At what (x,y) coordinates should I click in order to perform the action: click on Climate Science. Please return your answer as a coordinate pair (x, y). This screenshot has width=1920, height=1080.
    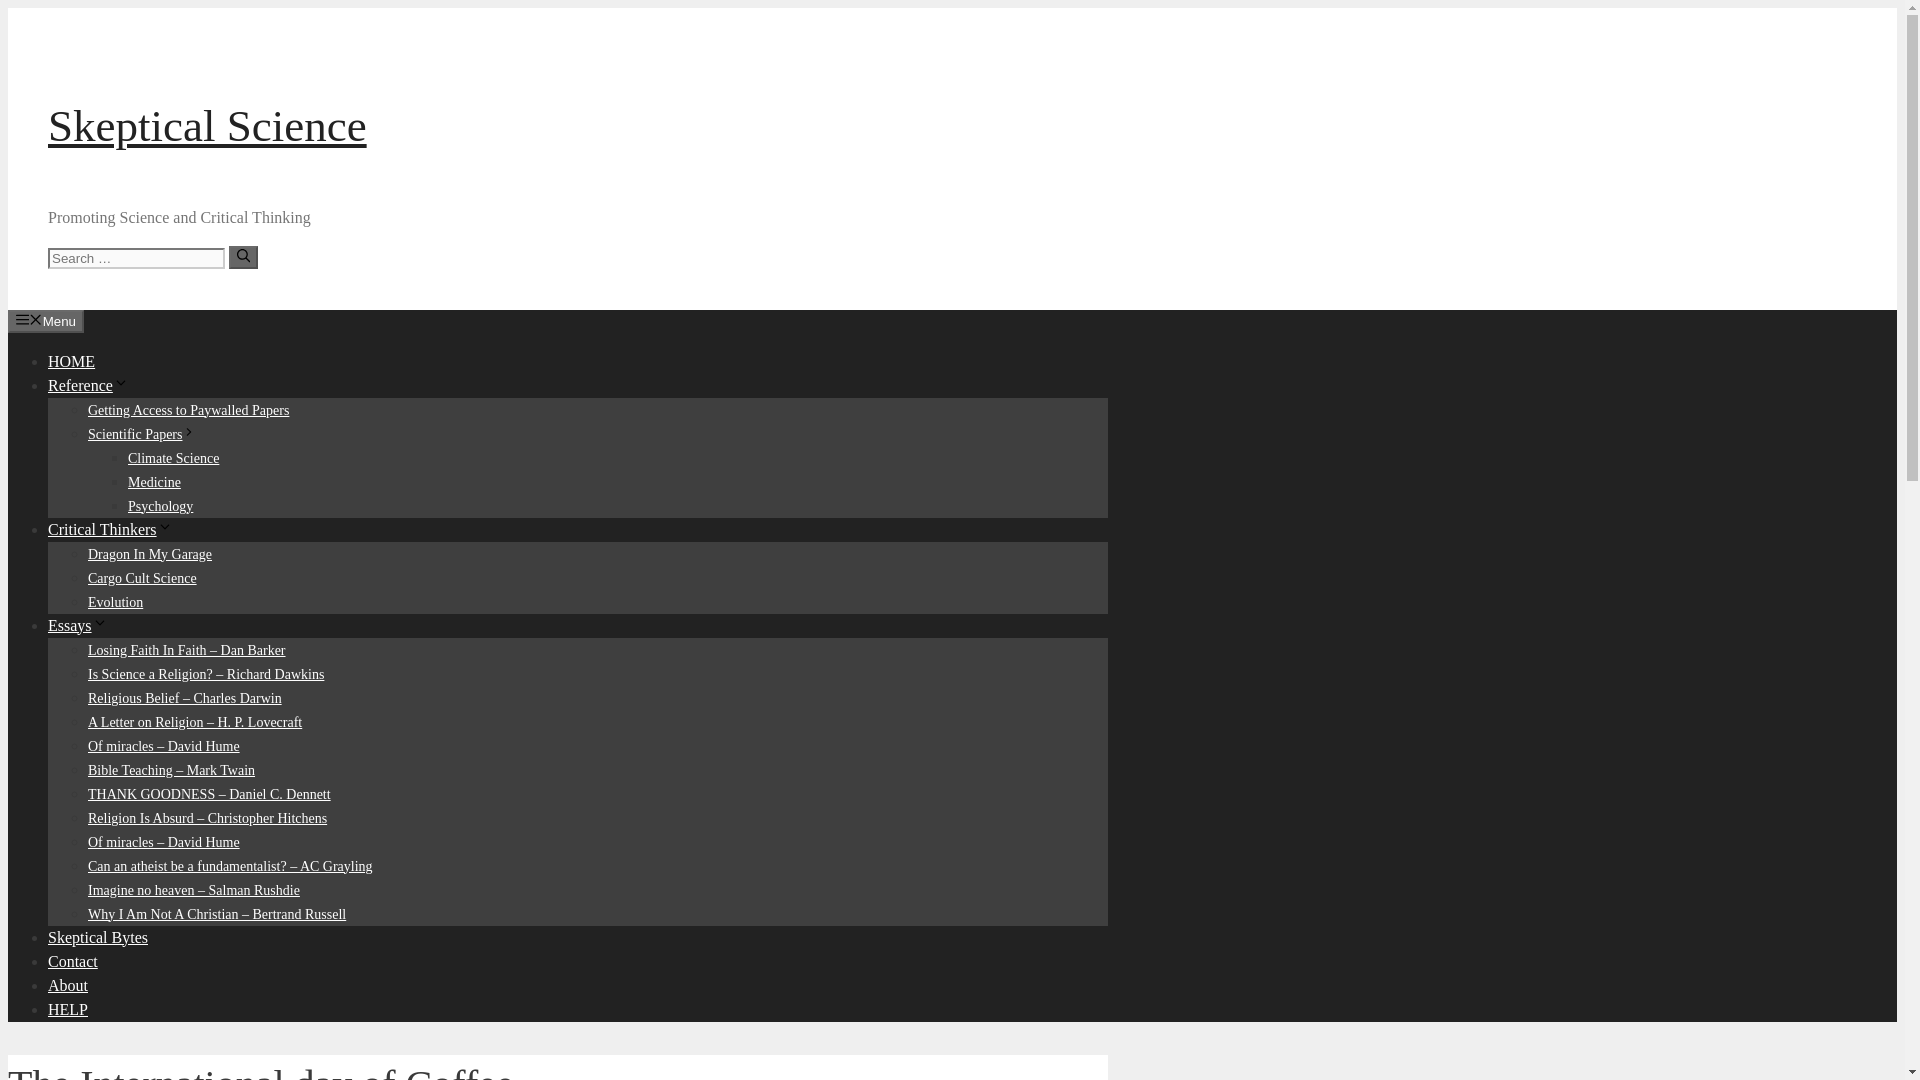
    Looking at the image, I should click on (173, 458).